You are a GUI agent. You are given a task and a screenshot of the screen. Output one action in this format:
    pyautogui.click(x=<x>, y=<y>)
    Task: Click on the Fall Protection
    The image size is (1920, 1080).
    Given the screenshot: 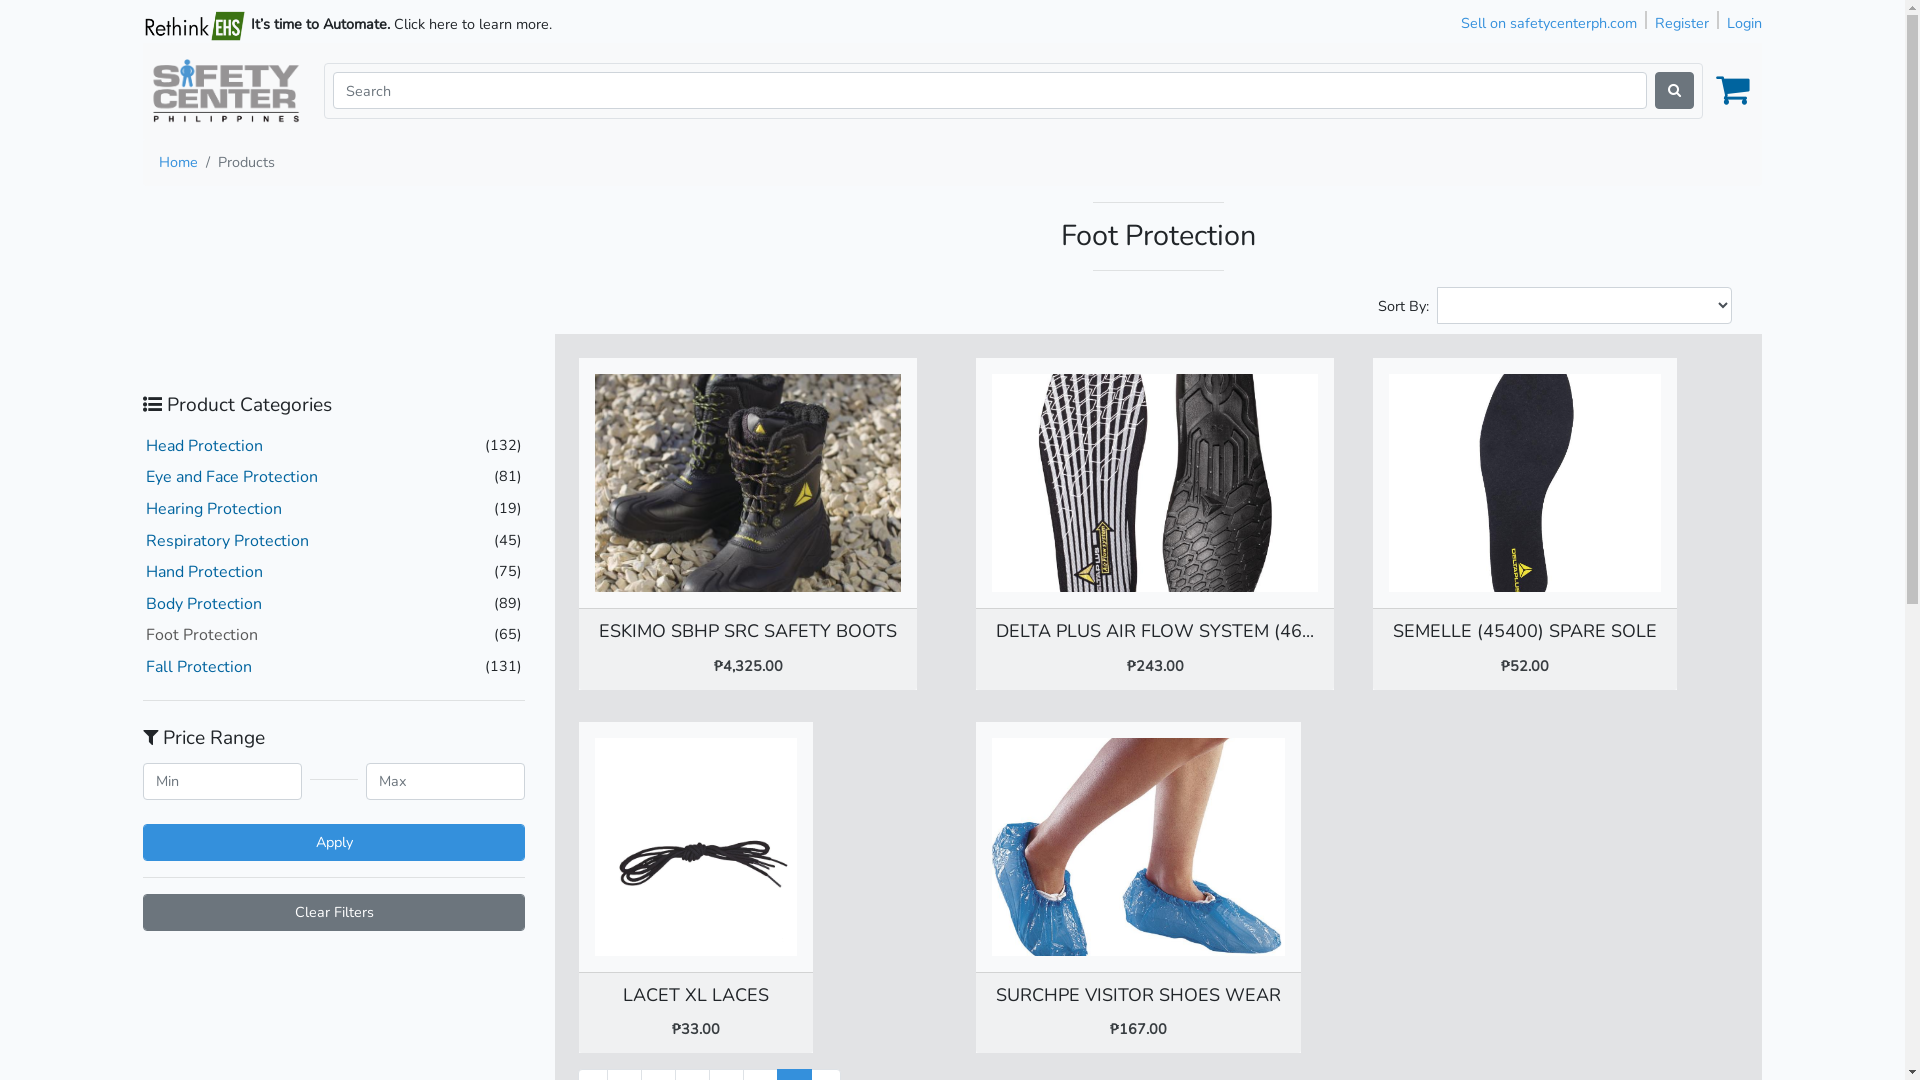 What is the action you would take?
    pyautogui.click(x=199, y=667)
    